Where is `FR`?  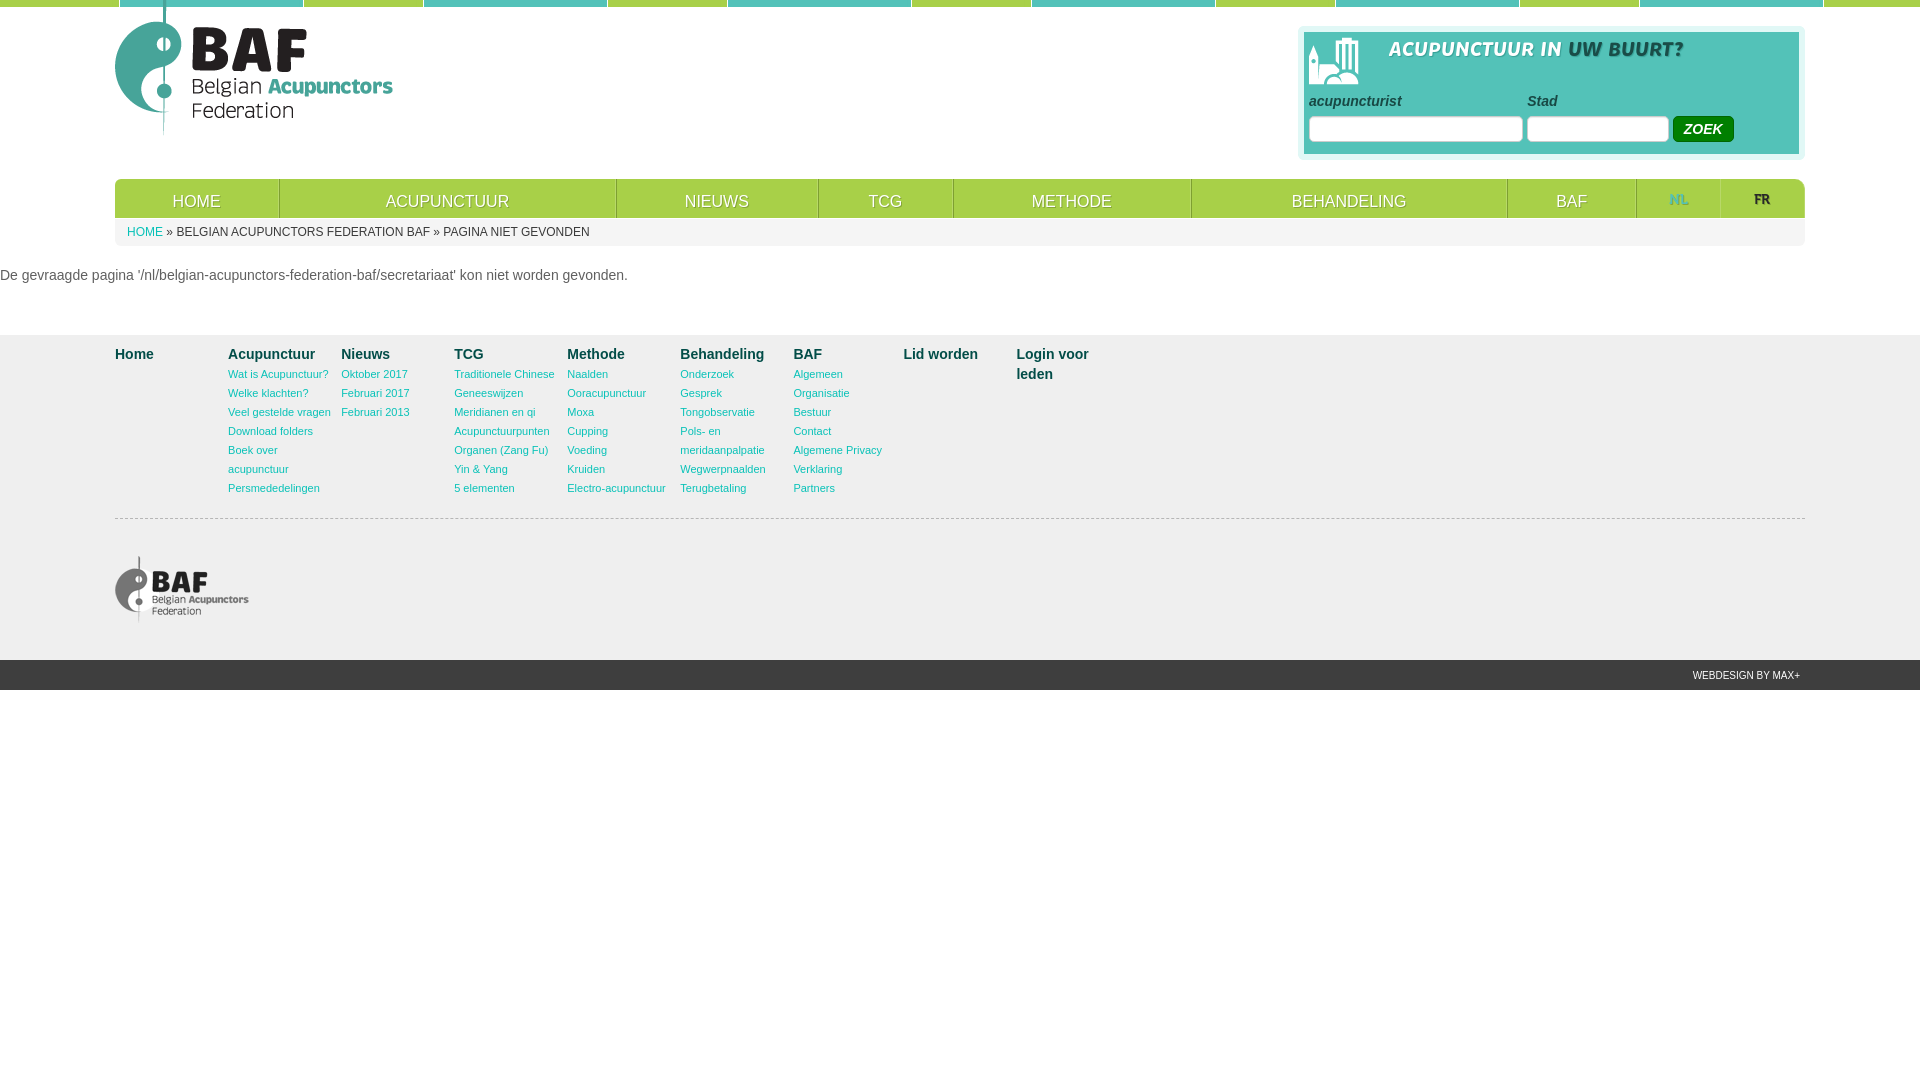 FR is located at coordinates (1762, 198).